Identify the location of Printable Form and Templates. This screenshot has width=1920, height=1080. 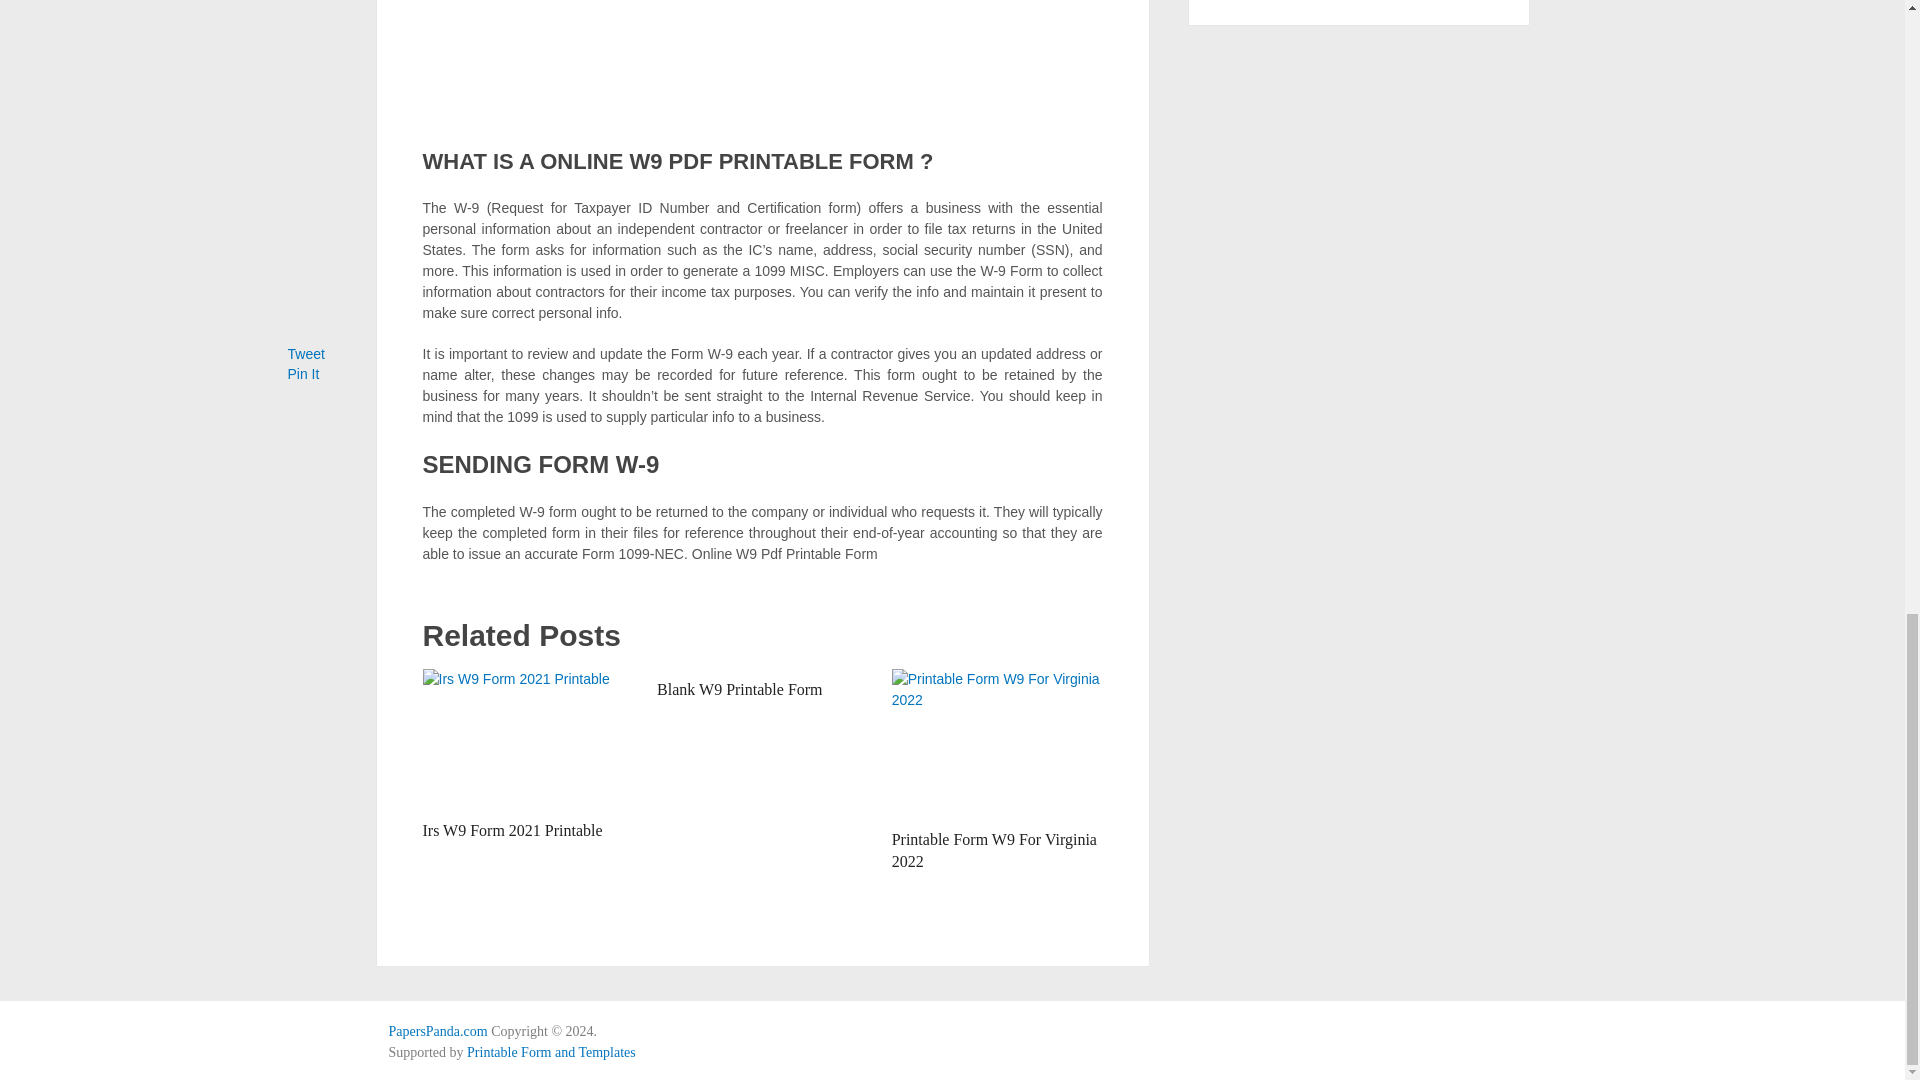
(550, 1052).